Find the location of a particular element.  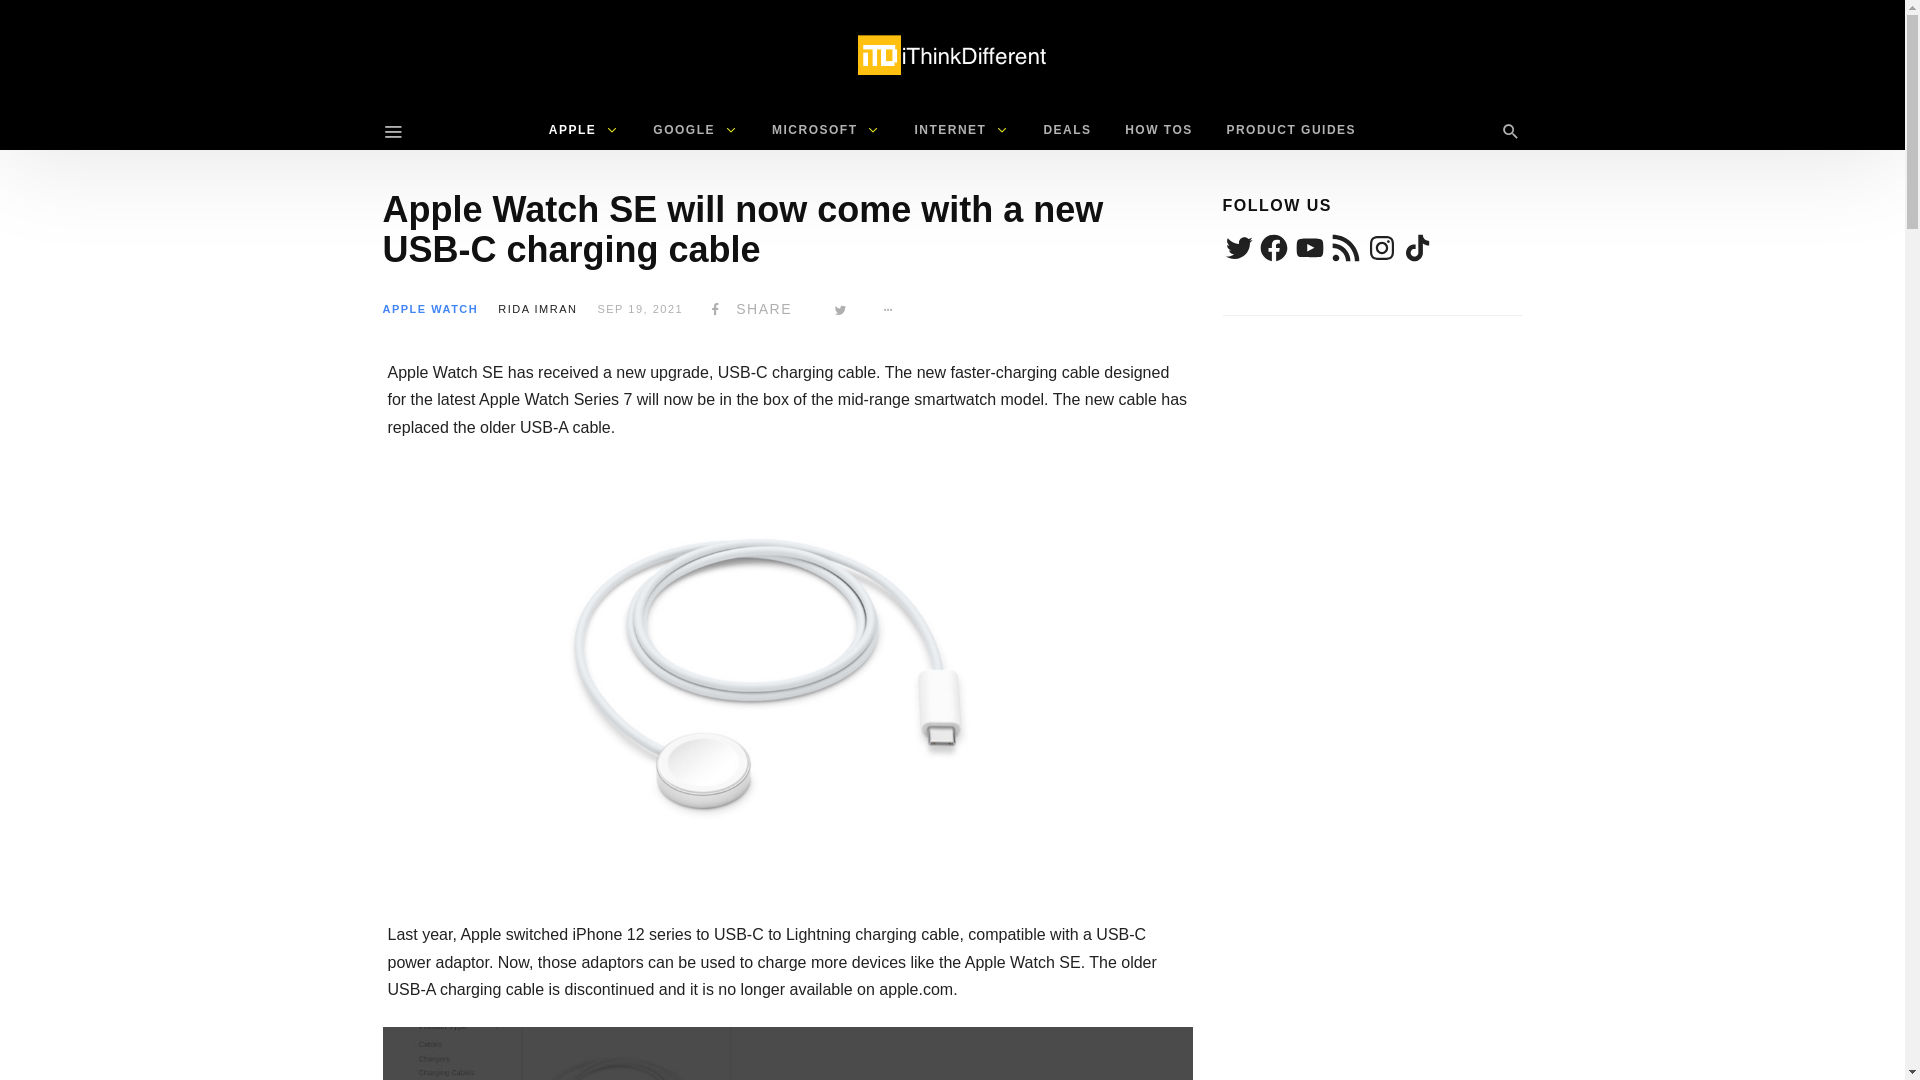

APPLE WATCH is located at coordinates (430, 309).